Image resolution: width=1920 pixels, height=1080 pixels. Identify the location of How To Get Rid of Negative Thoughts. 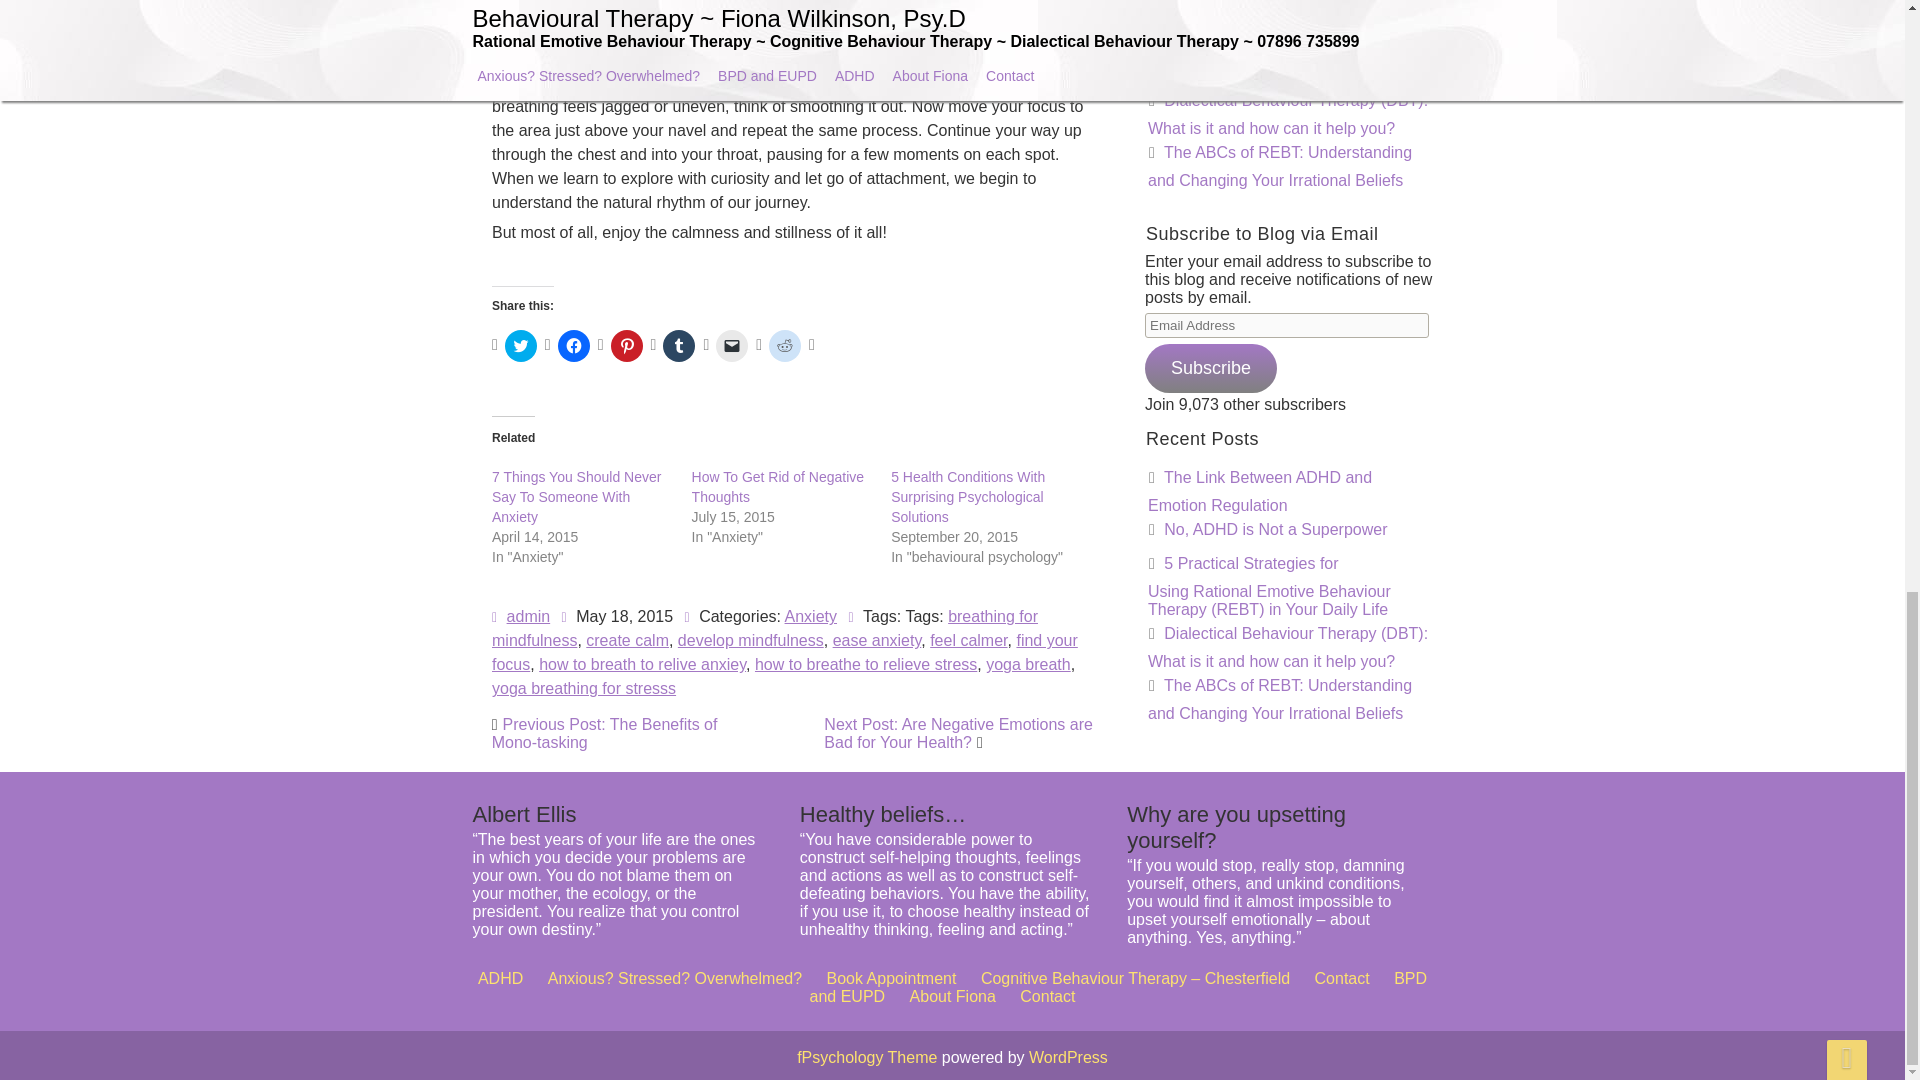
(778, 486).